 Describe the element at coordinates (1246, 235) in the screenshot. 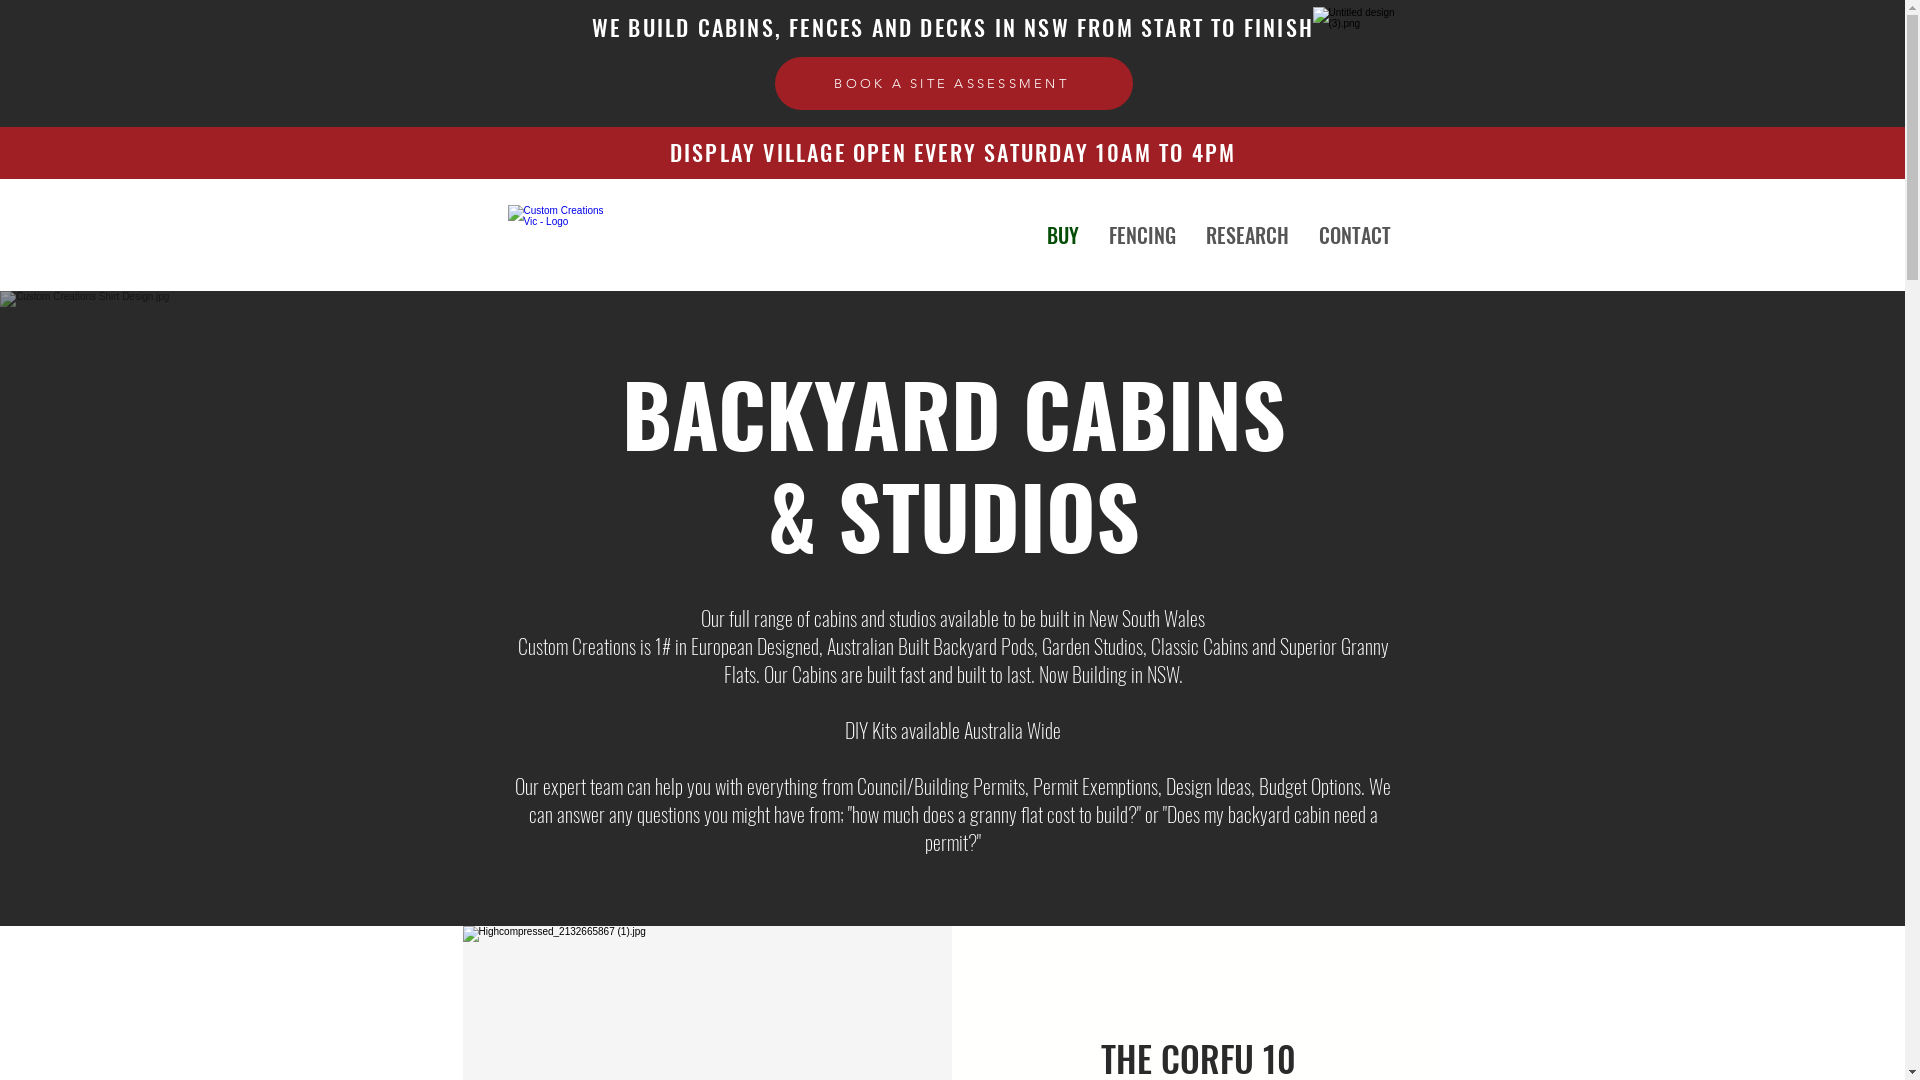

I see `RESEARCH` at that location.